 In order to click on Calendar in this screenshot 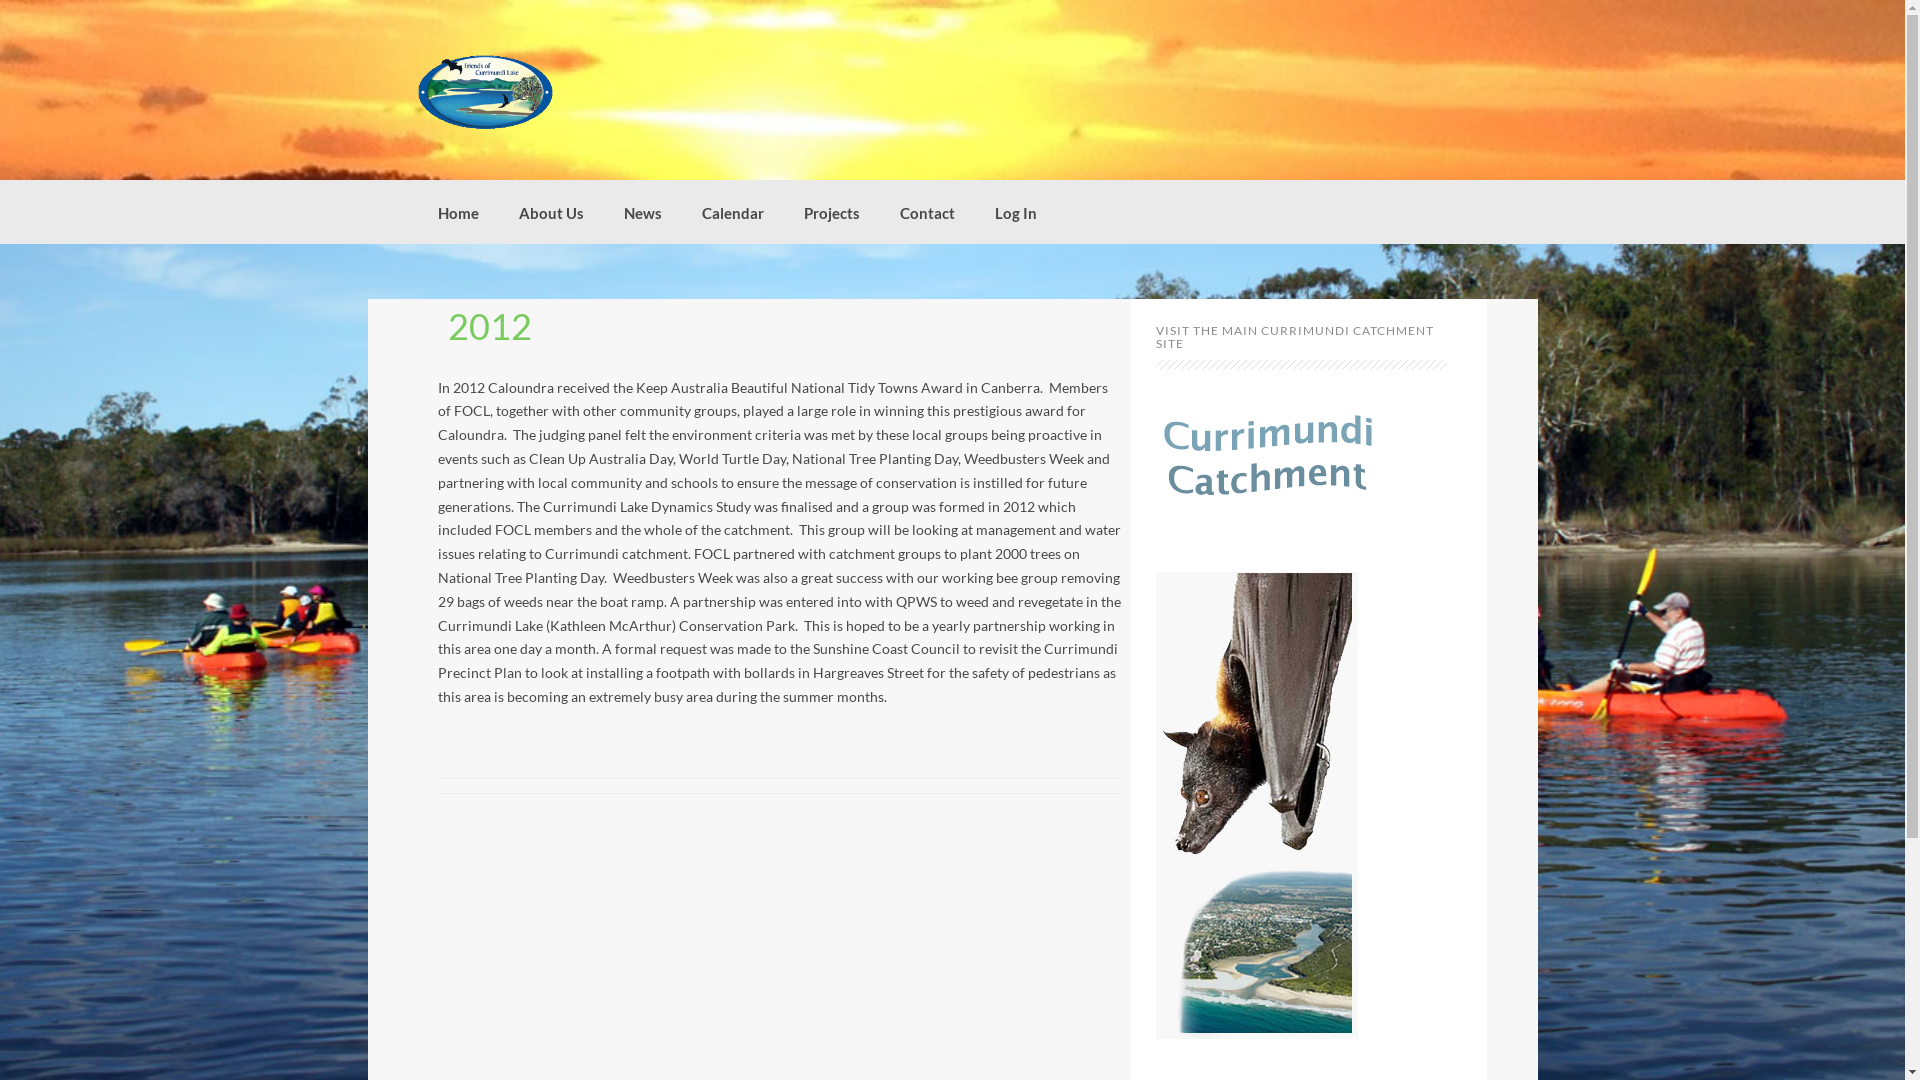, I will do `click(733, 212)`.